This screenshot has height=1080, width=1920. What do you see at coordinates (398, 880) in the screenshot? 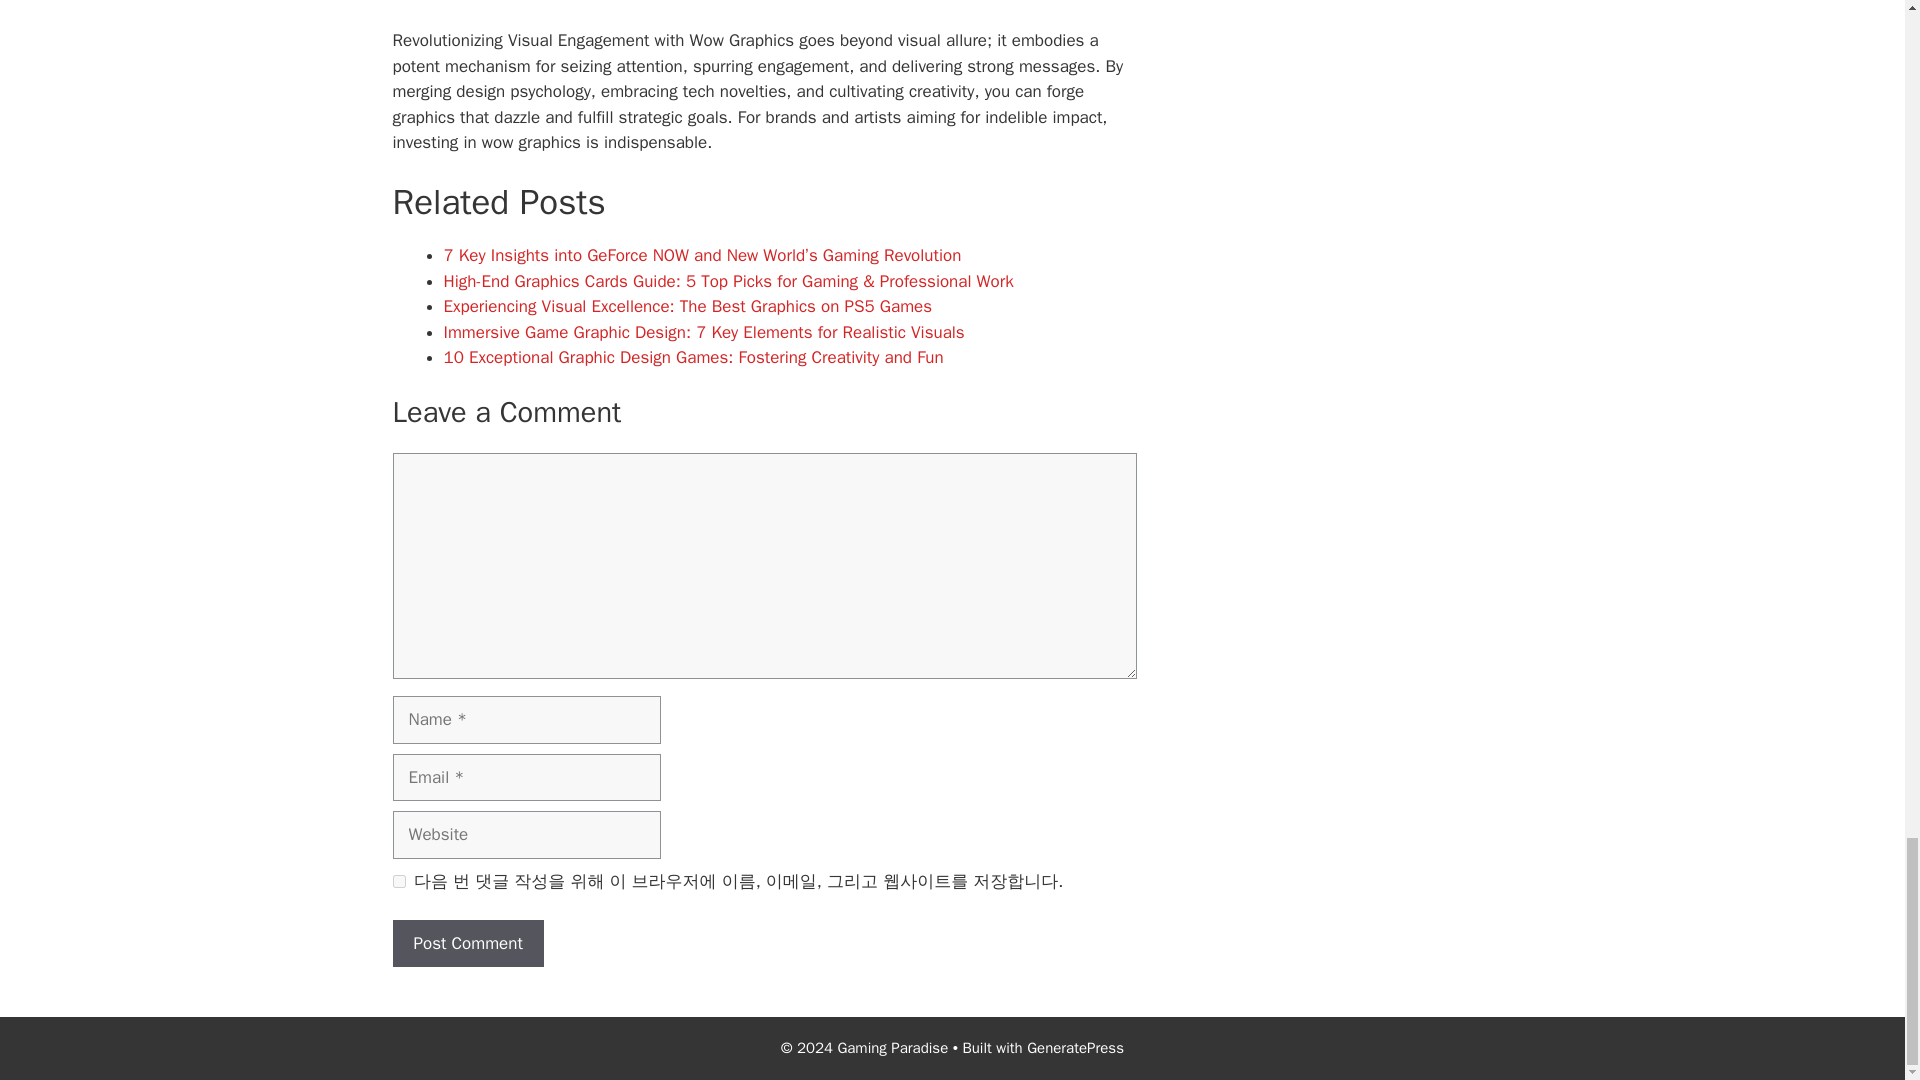
I see `yes` at bounding box center [398, 880].